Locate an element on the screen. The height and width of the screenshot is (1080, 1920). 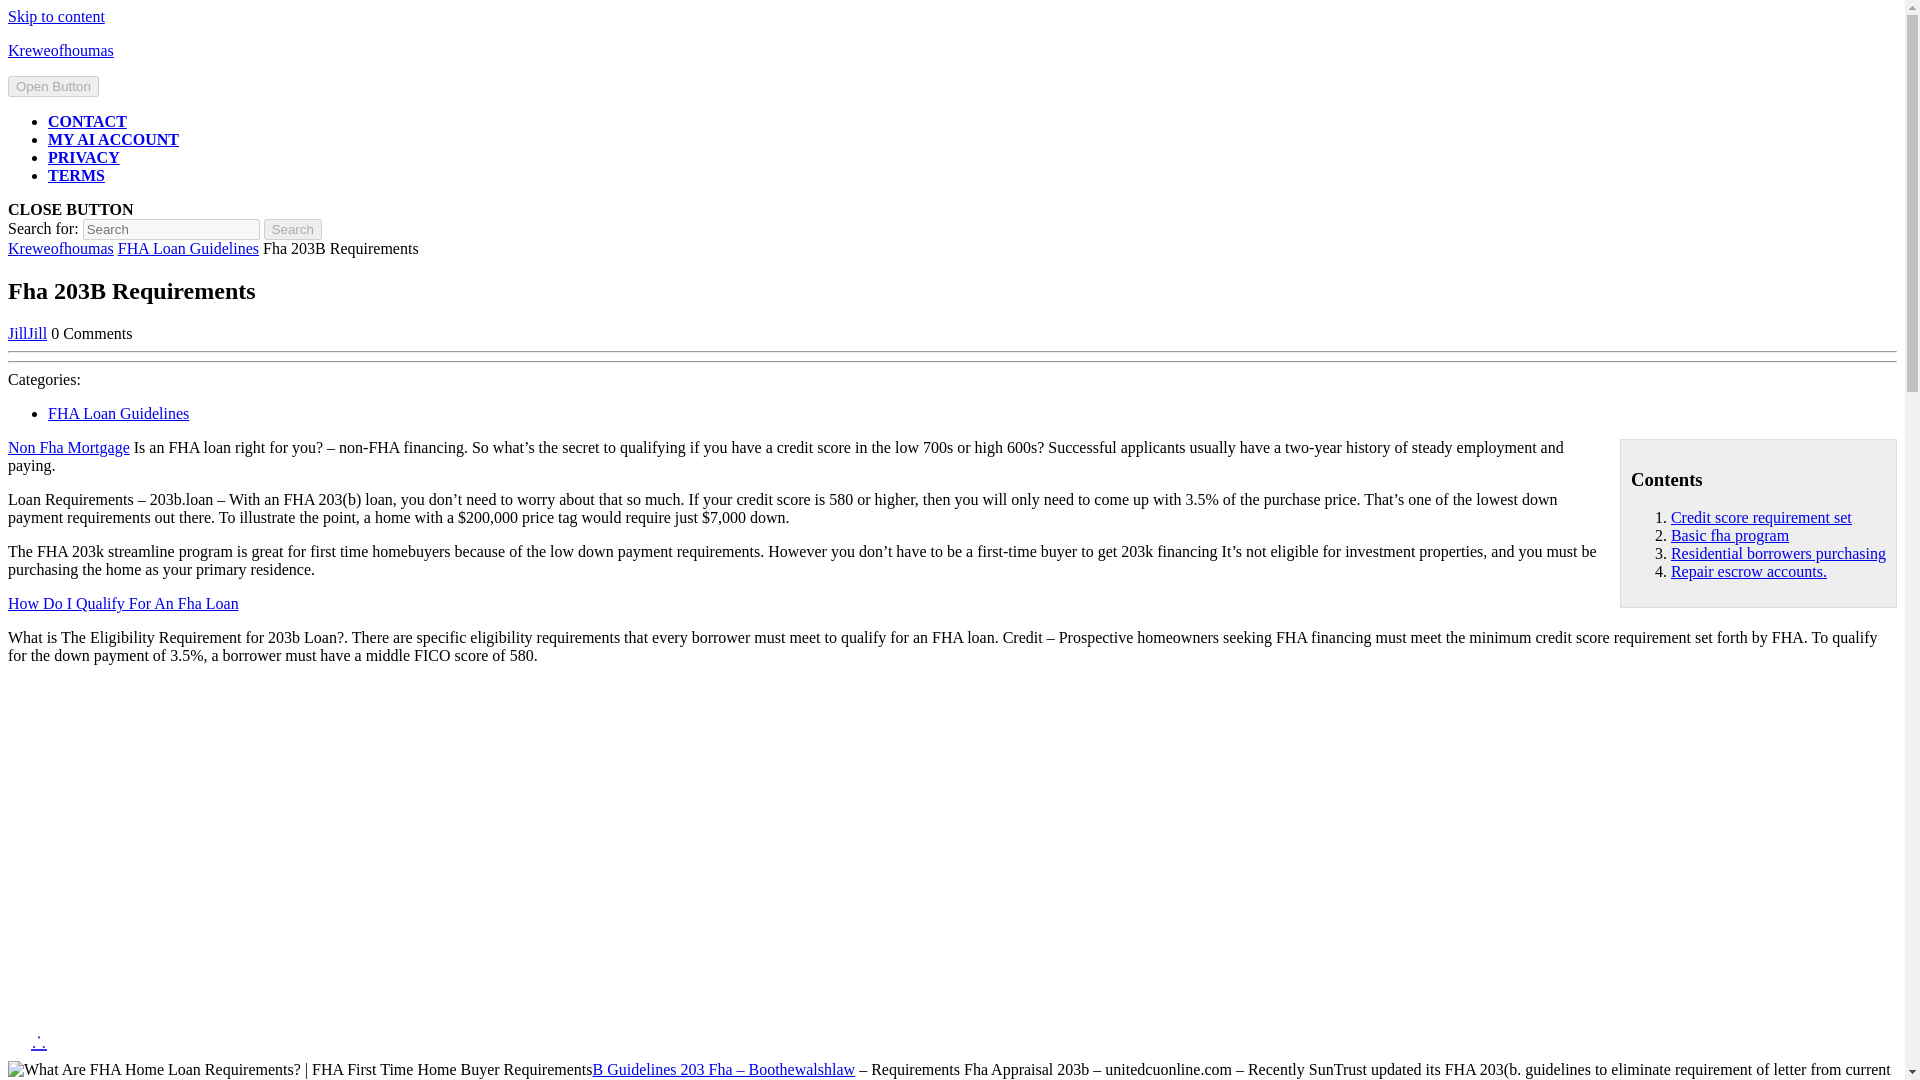
Open Button is located at coordinates (53, 86).